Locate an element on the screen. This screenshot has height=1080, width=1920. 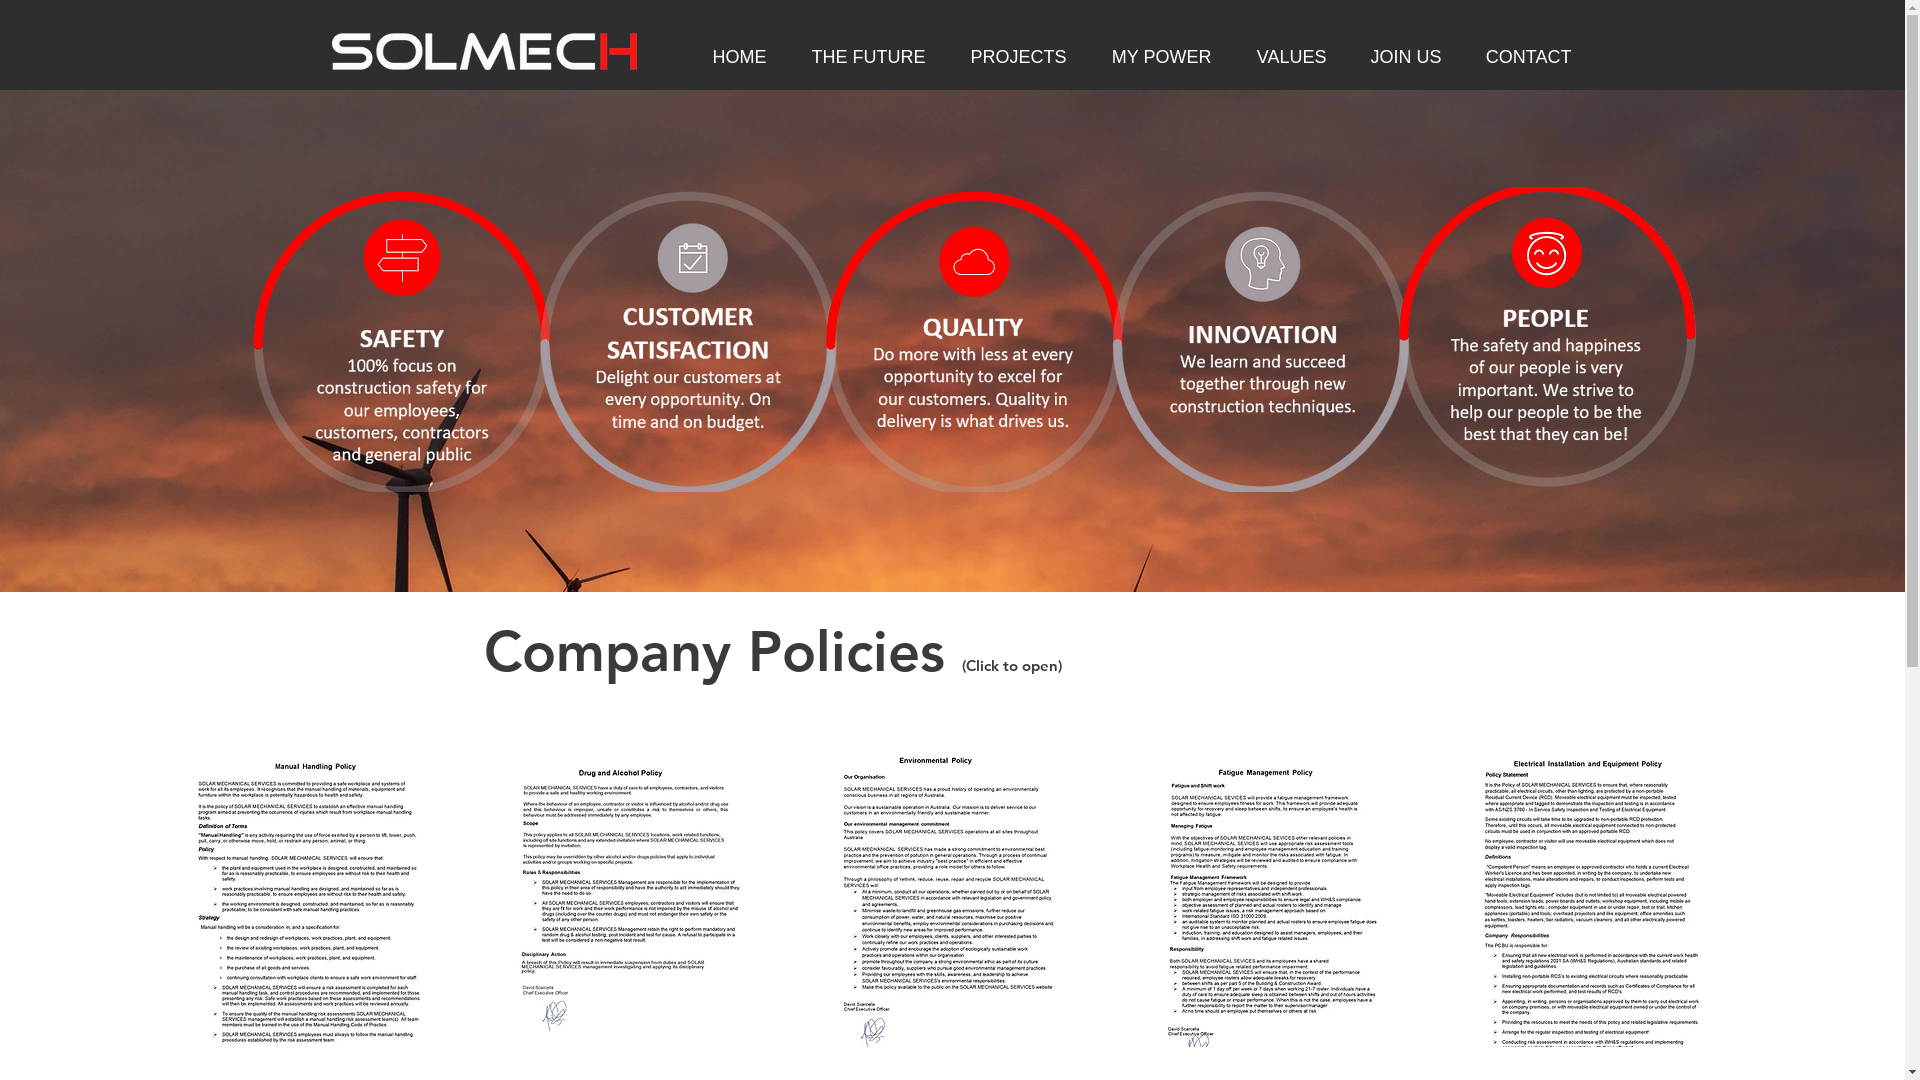
VALUES is located at coordinates (1284, 57).